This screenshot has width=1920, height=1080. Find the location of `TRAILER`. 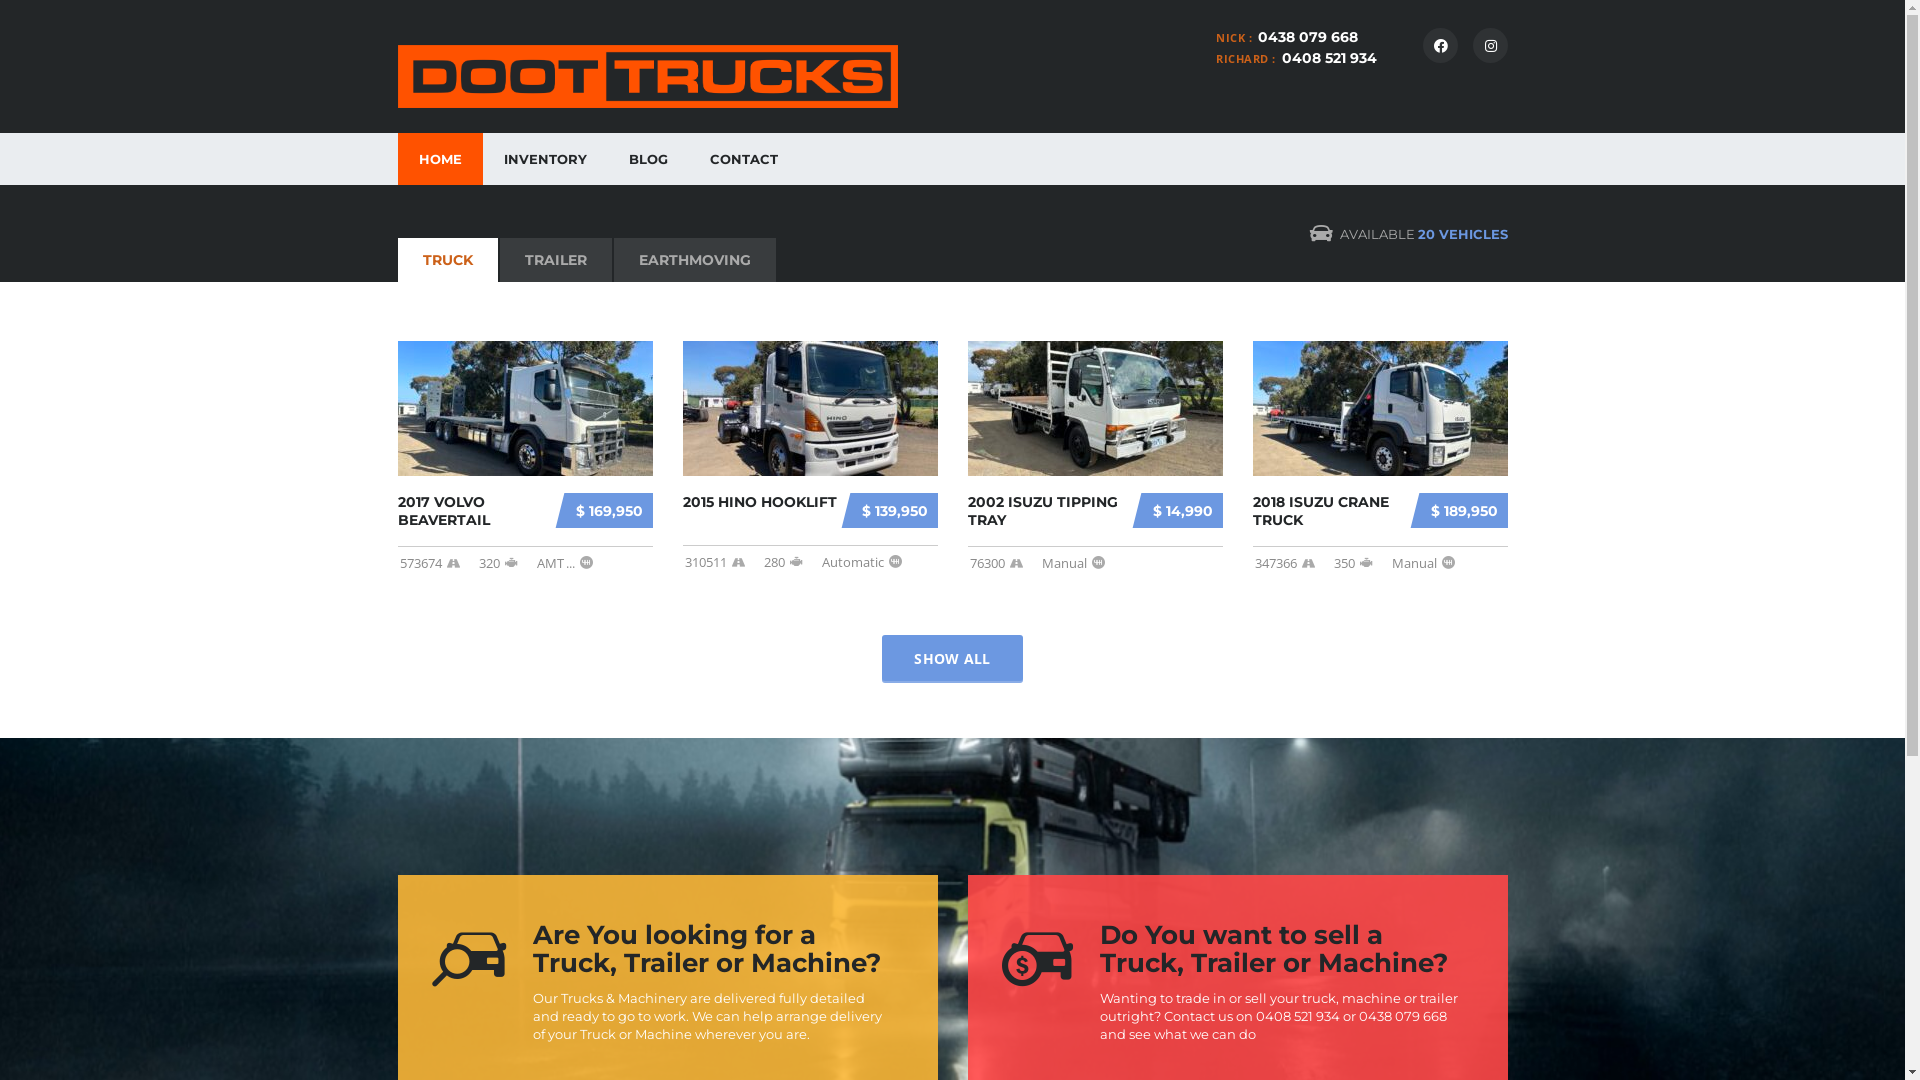

TRAILER is located at coordinates (556, 260).